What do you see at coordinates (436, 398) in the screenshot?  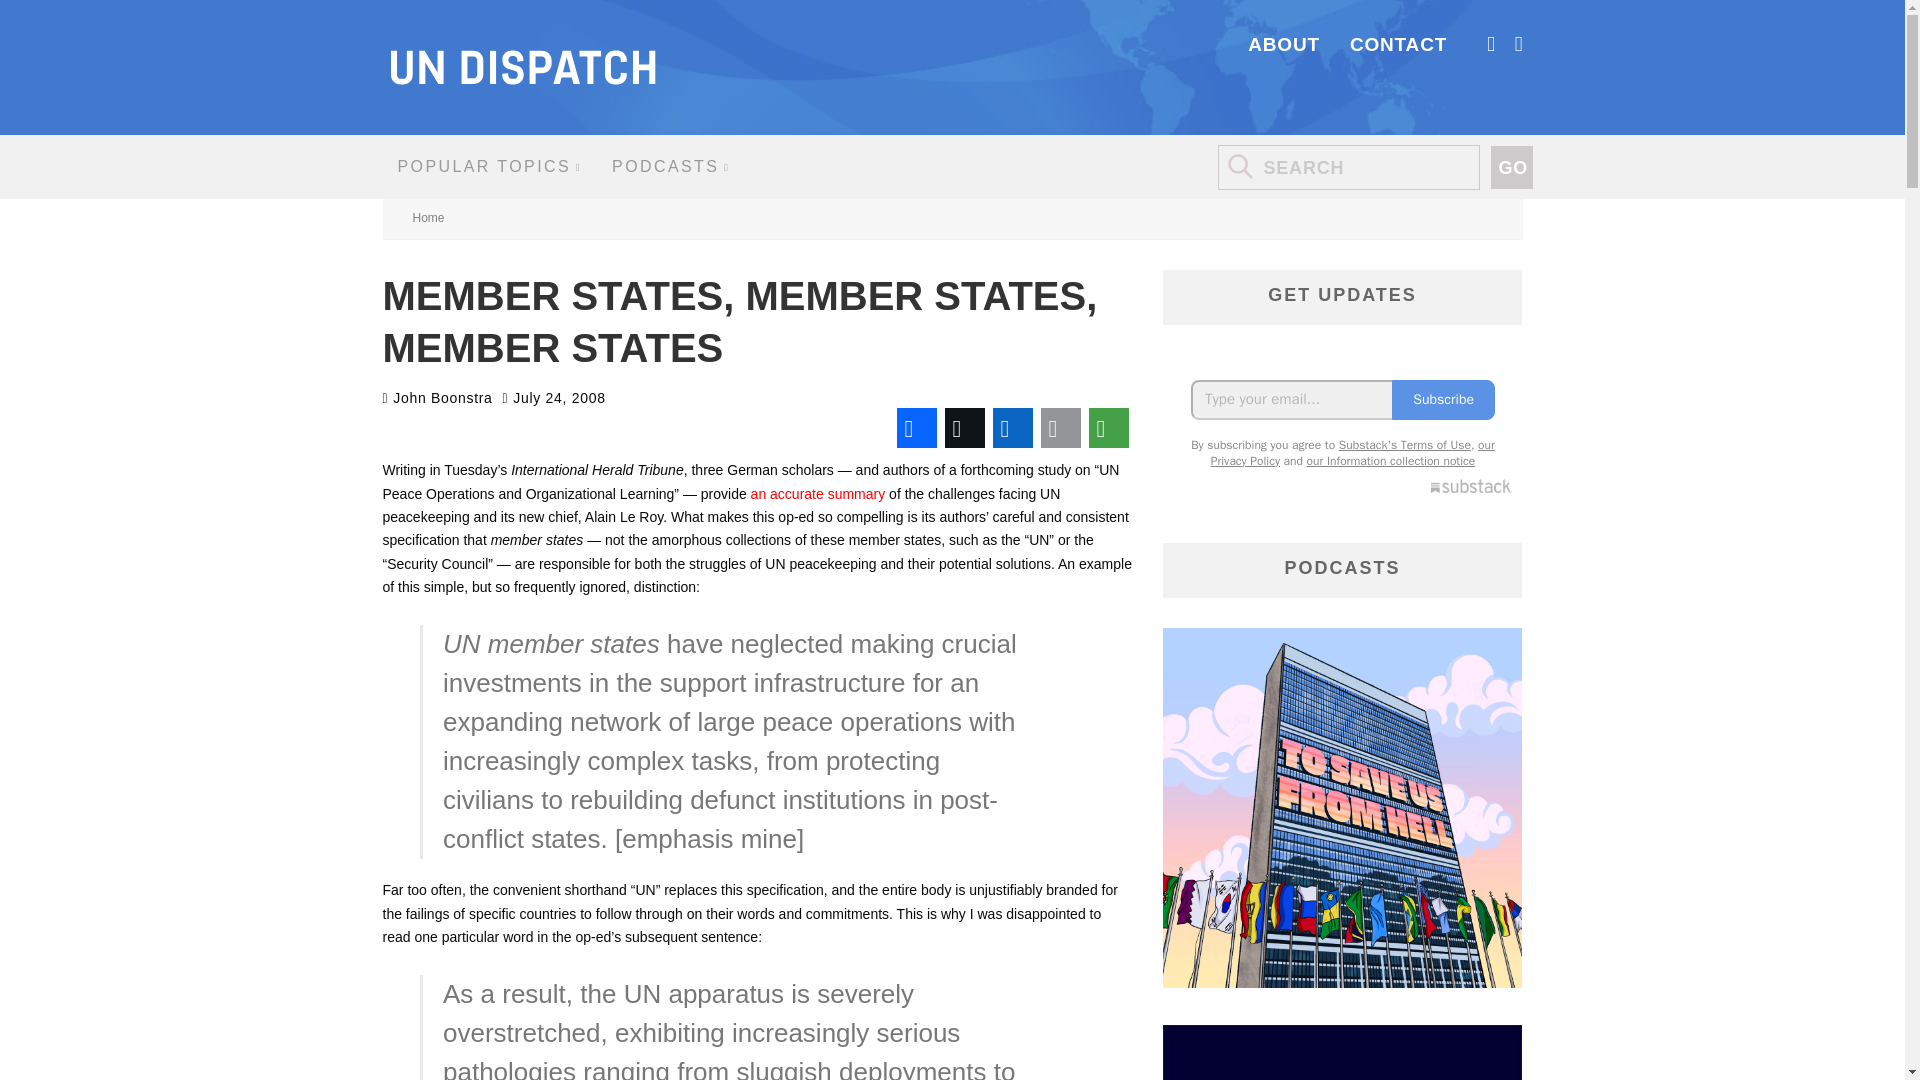 I see `John Boonstra` at bounding box center [436, 398].